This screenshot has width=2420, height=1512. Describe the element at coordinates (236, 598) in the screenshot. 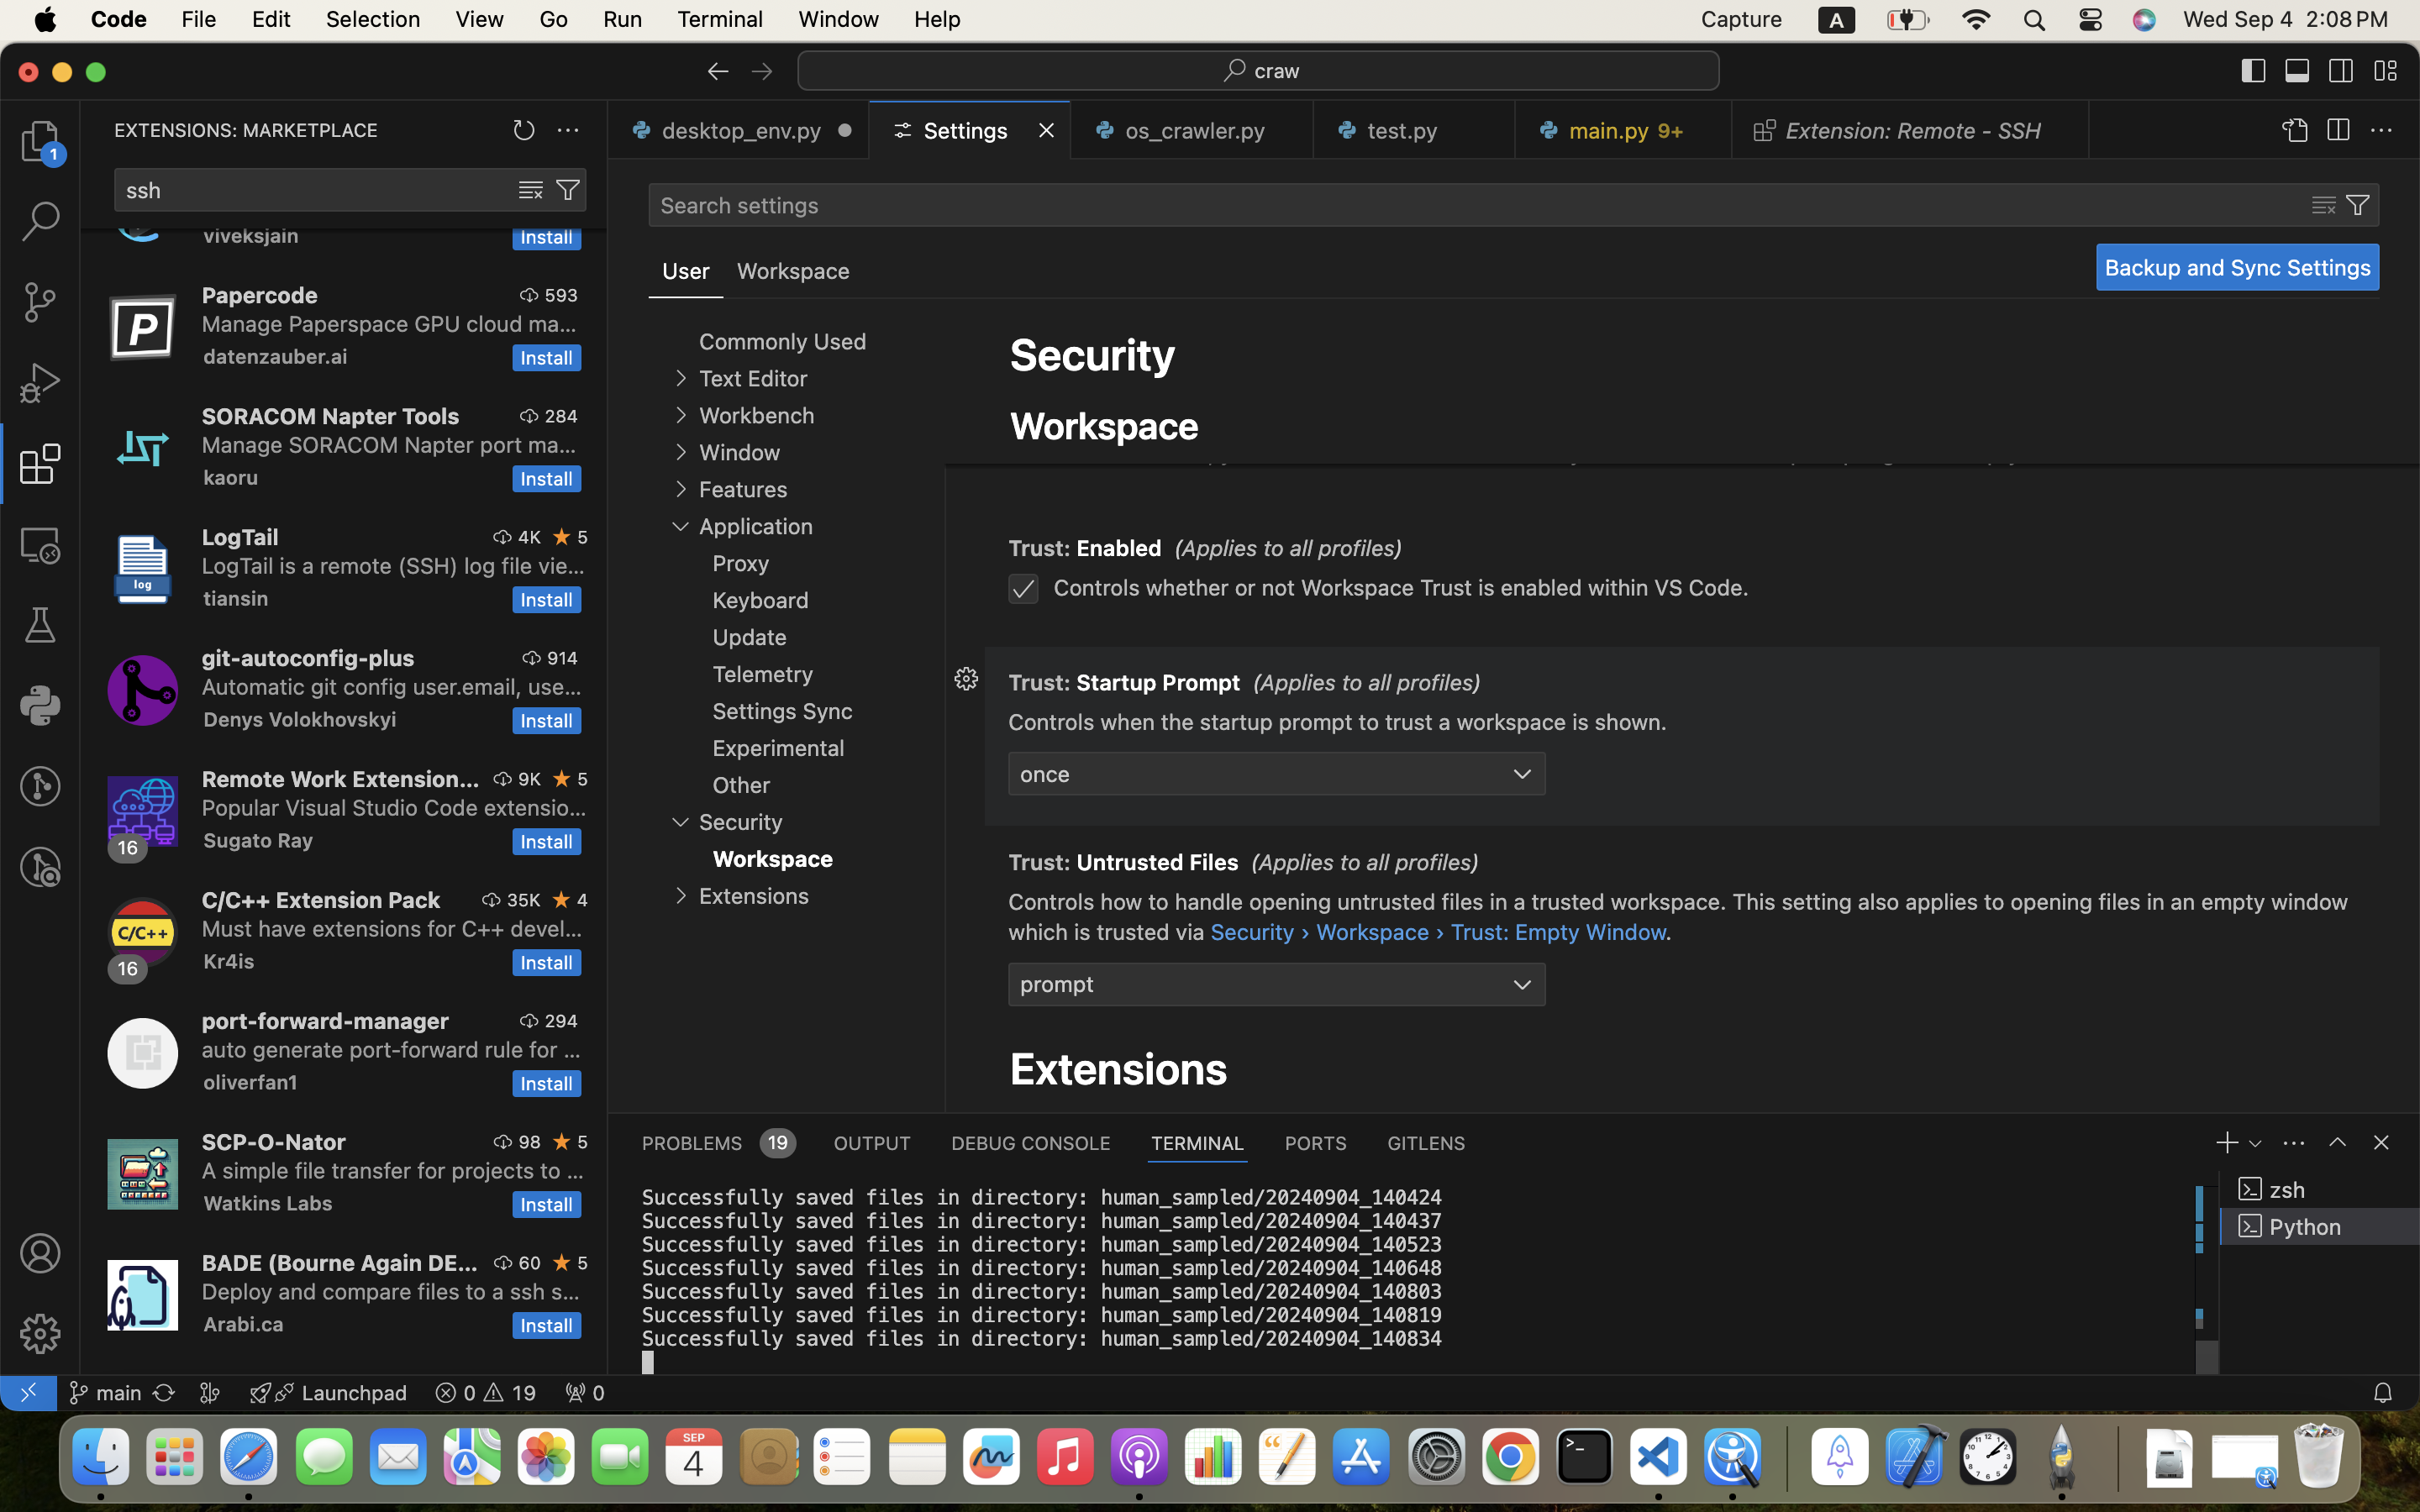

I see `tiansin` at that location.